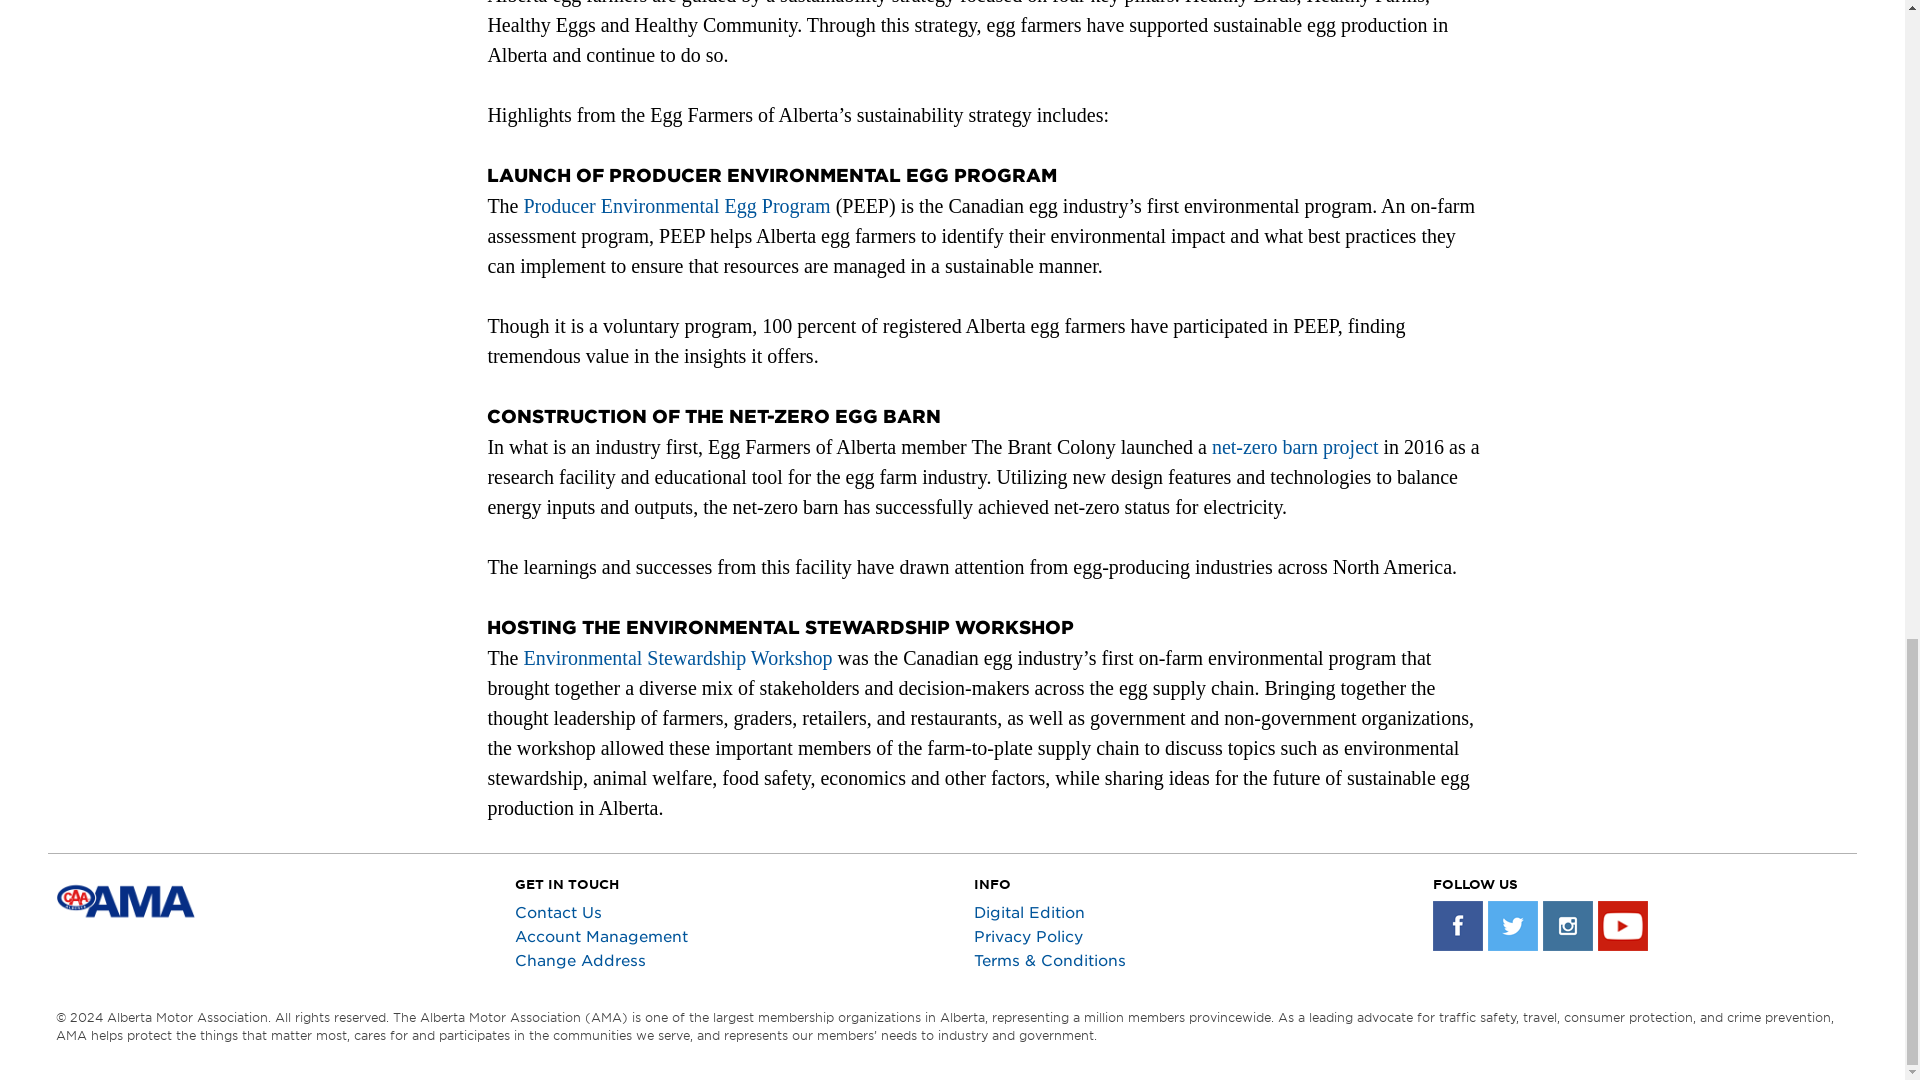 This screenshot has height=1080, width=1920. Describe the element at coordinates (1028, 936) in the screenshot. I see `Privacy Policy` at that location.